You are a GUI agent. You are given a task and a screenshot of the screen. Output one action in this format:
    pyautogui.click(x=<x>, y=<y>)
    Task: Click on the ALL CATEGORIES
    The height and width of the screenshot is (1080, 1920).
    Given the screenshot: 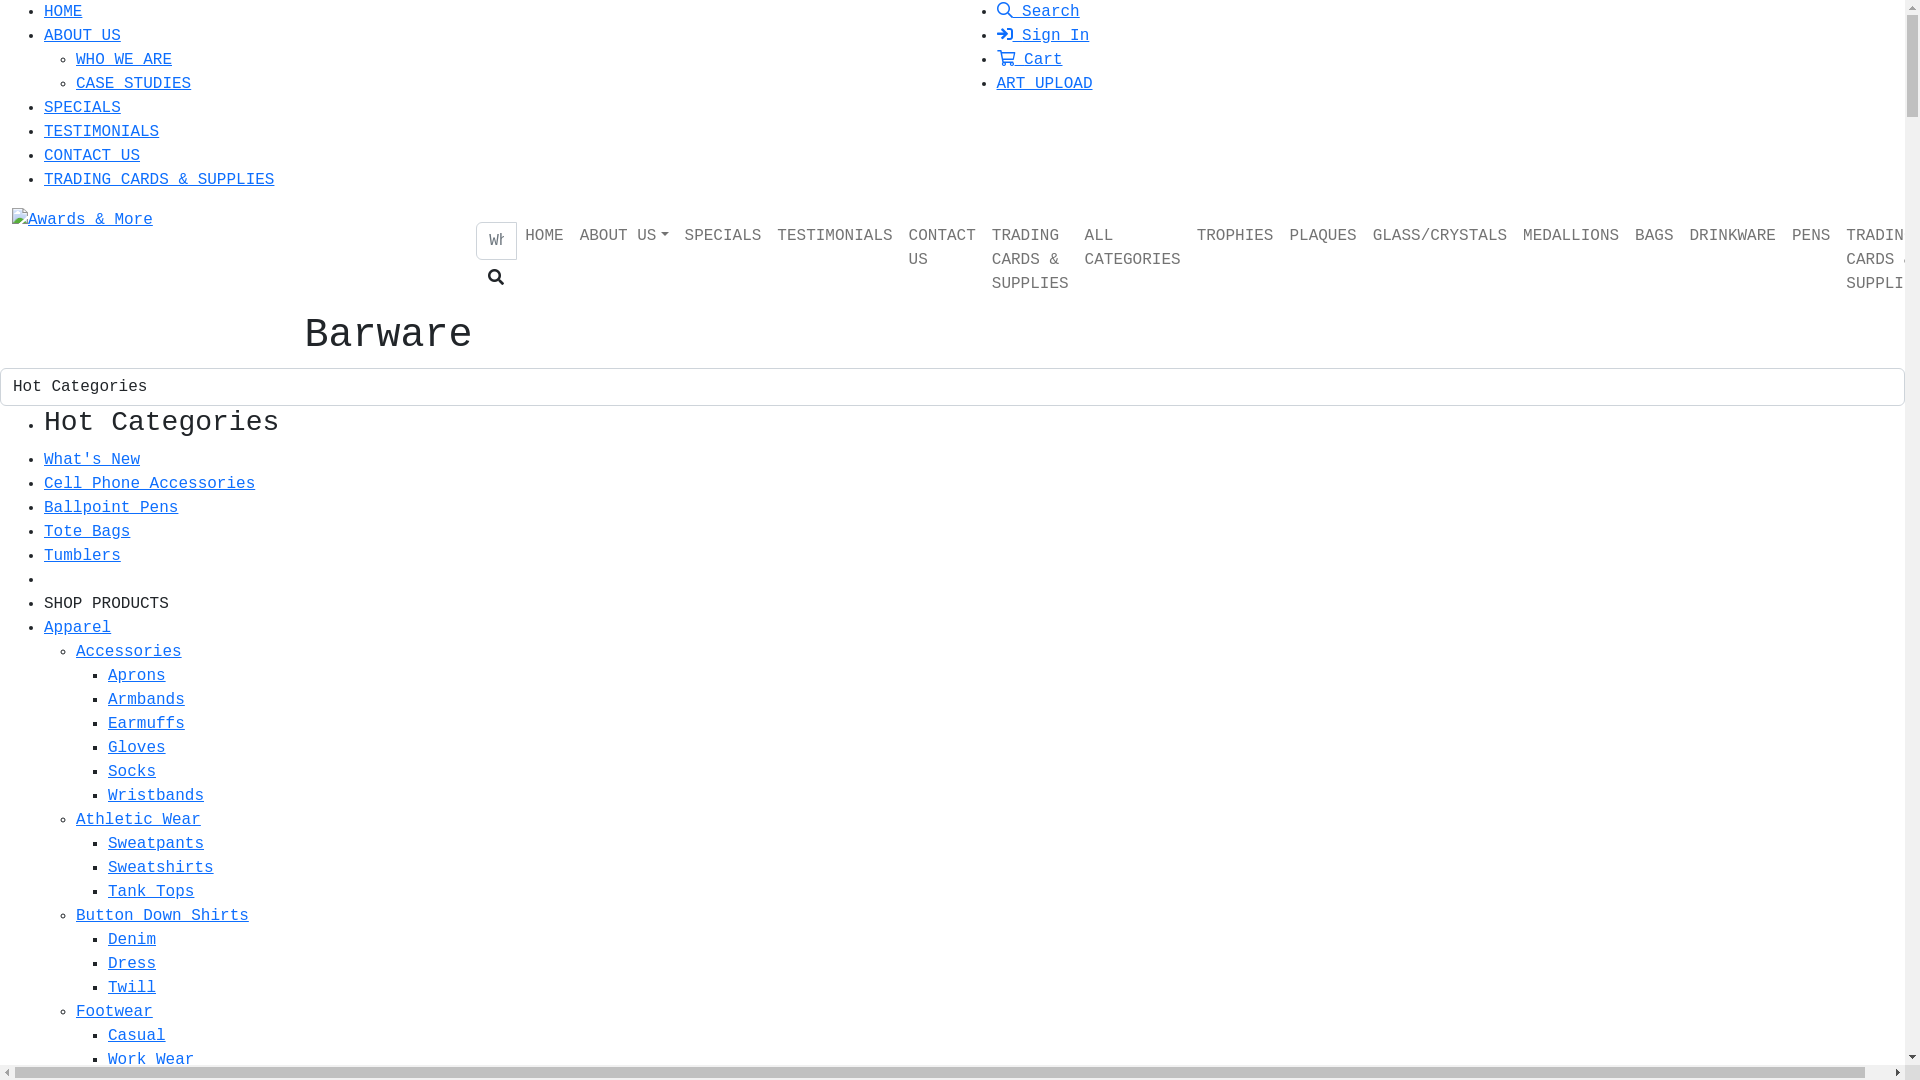 What is the action you would take?
    pyautogui.click(x=1133, y=248)
    